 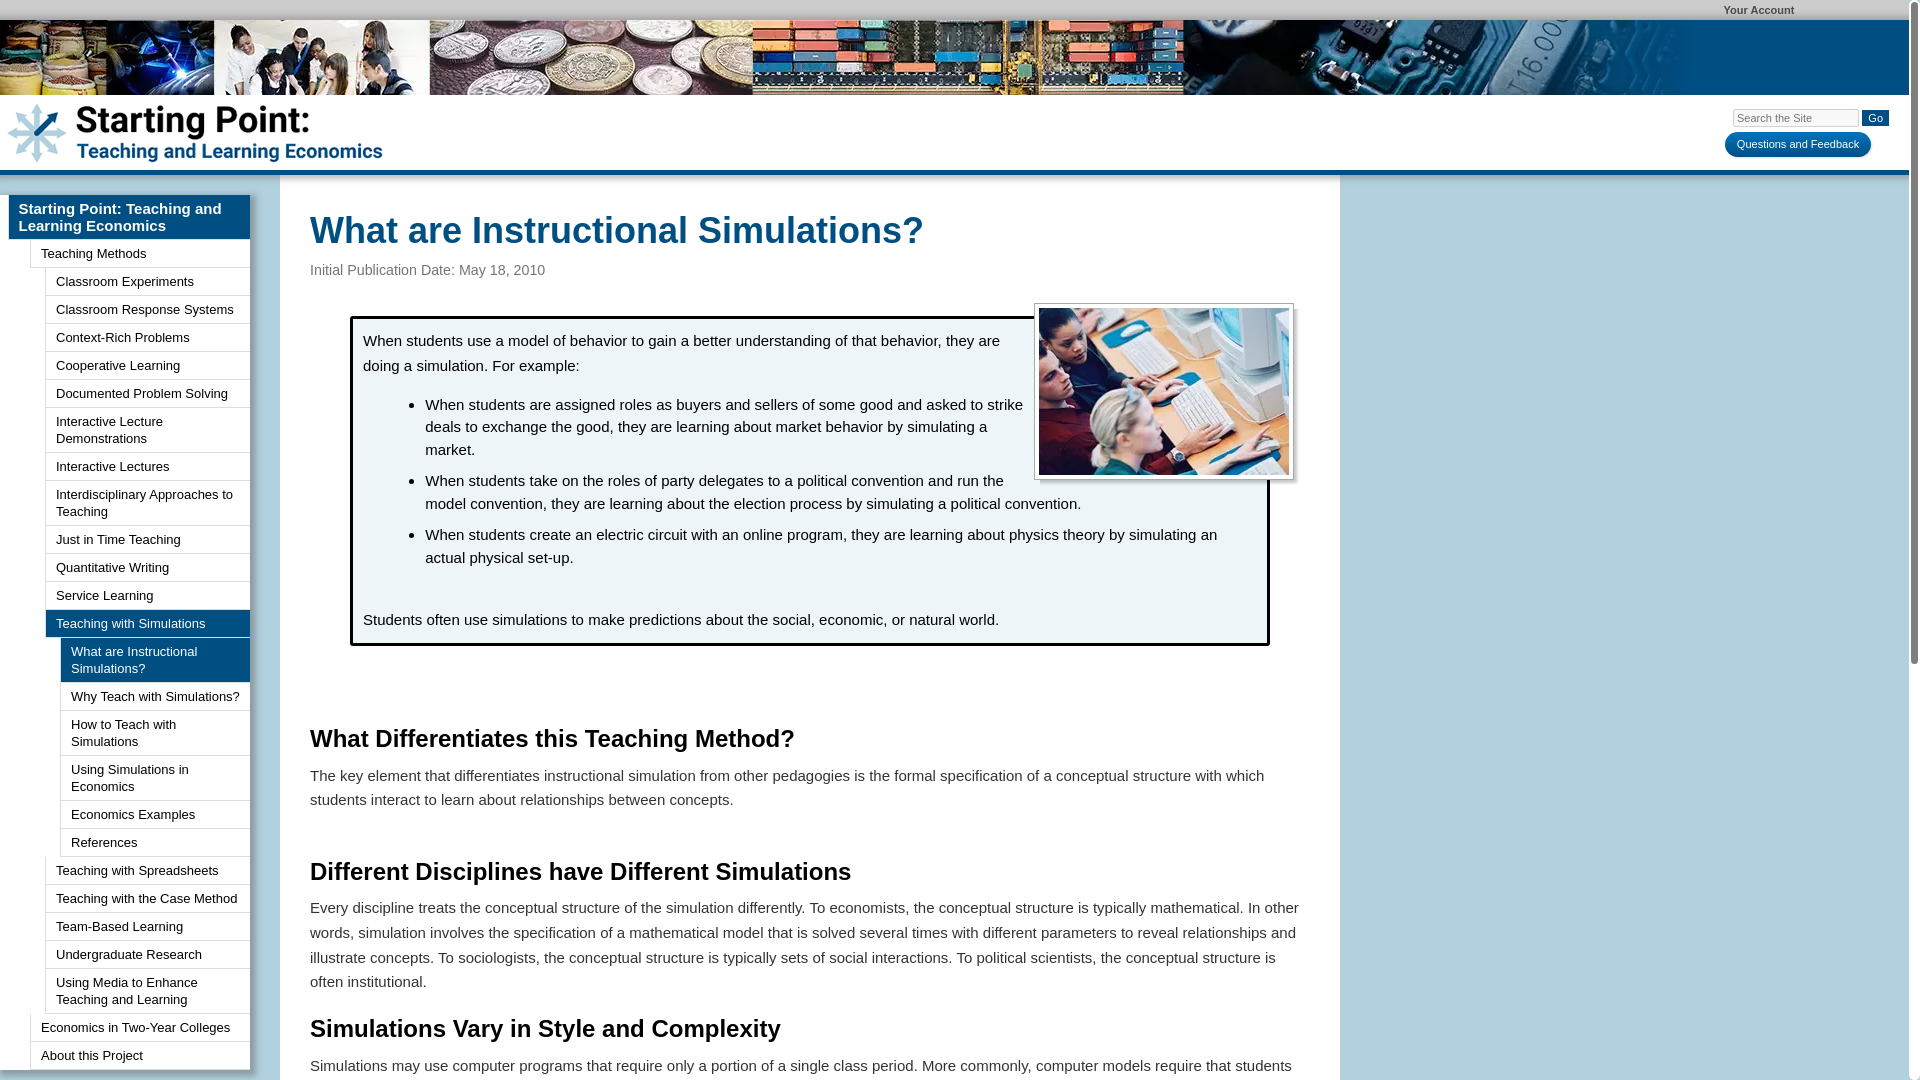 What do you see at coordinates (154, 778) in the screenshot?
I see `Using Simulations in Economics` at bounding box center [154, 778].